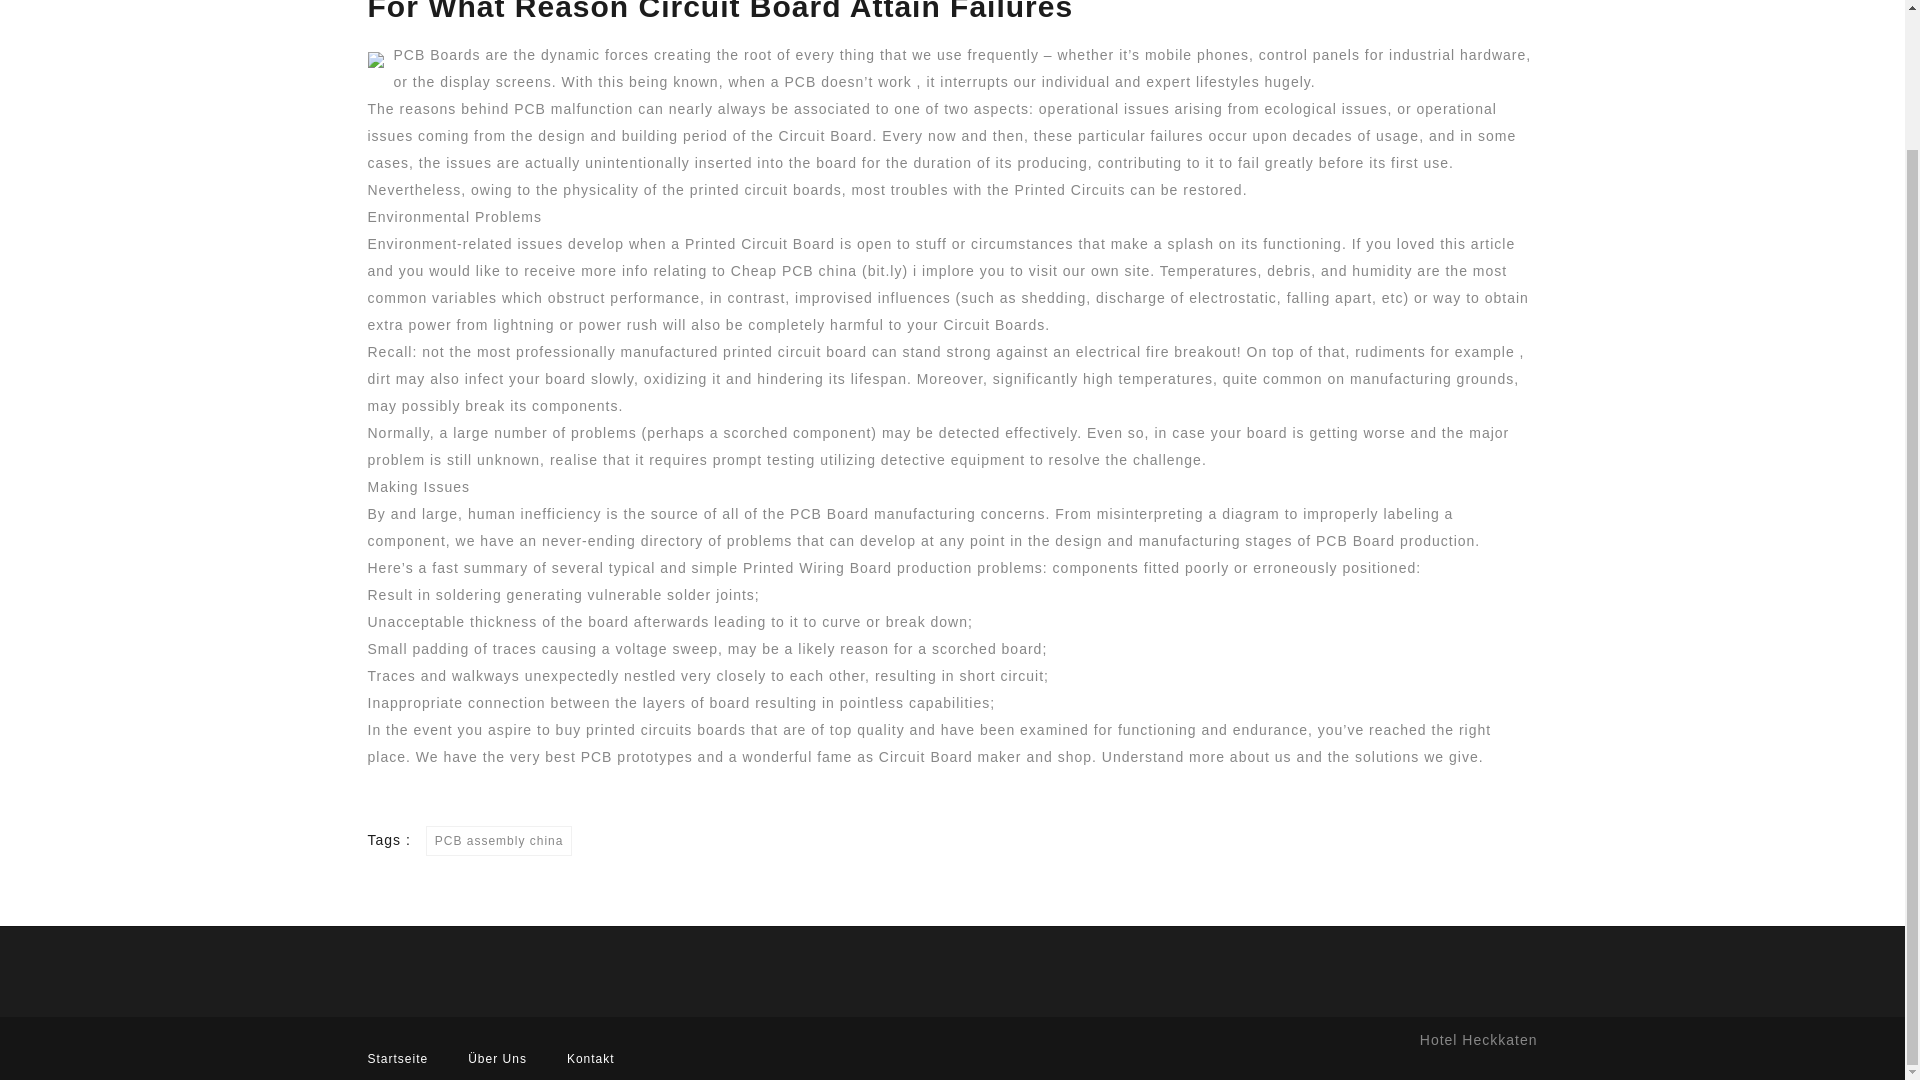  Describe the element at coordinates (590, 1058) in the screenshot. I see `Kontakt` at that location.